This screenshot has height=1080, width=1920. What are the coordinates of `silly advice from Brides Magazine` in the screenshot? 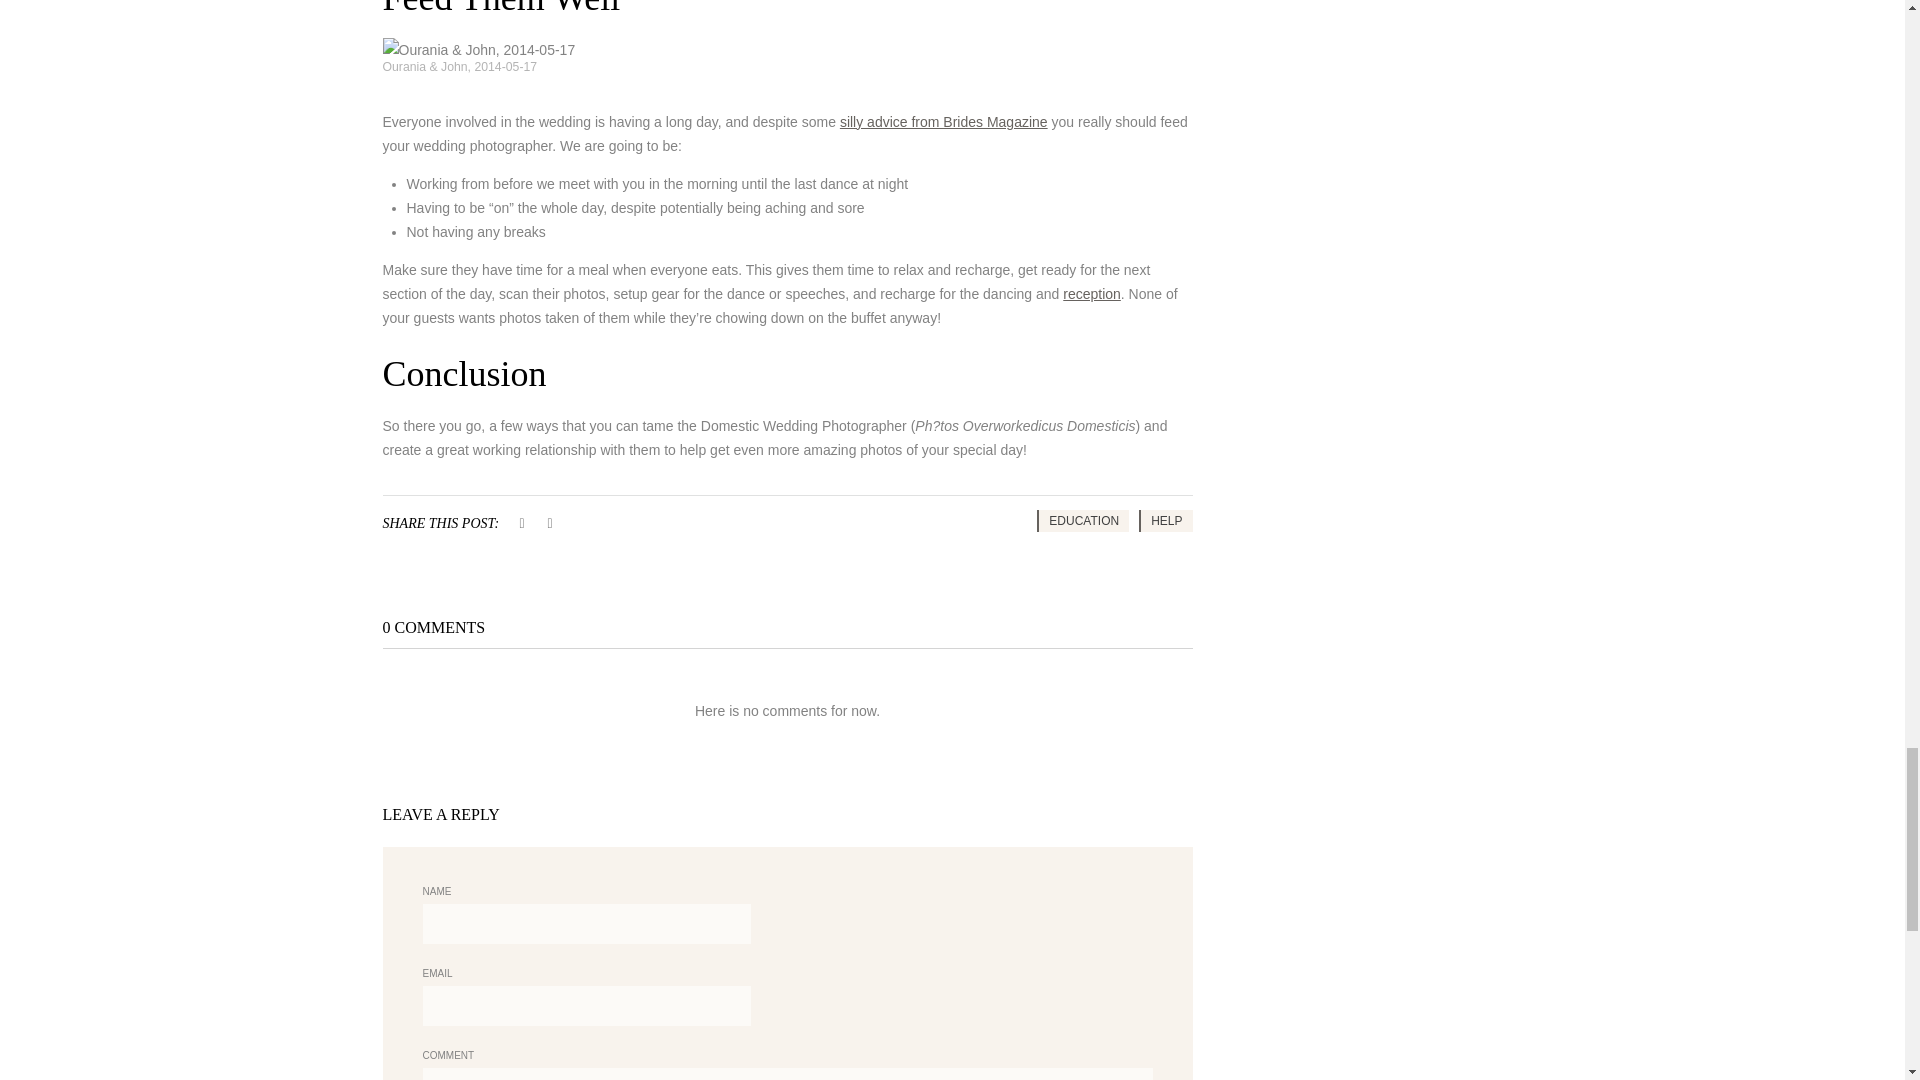 It's located at (944, 122).